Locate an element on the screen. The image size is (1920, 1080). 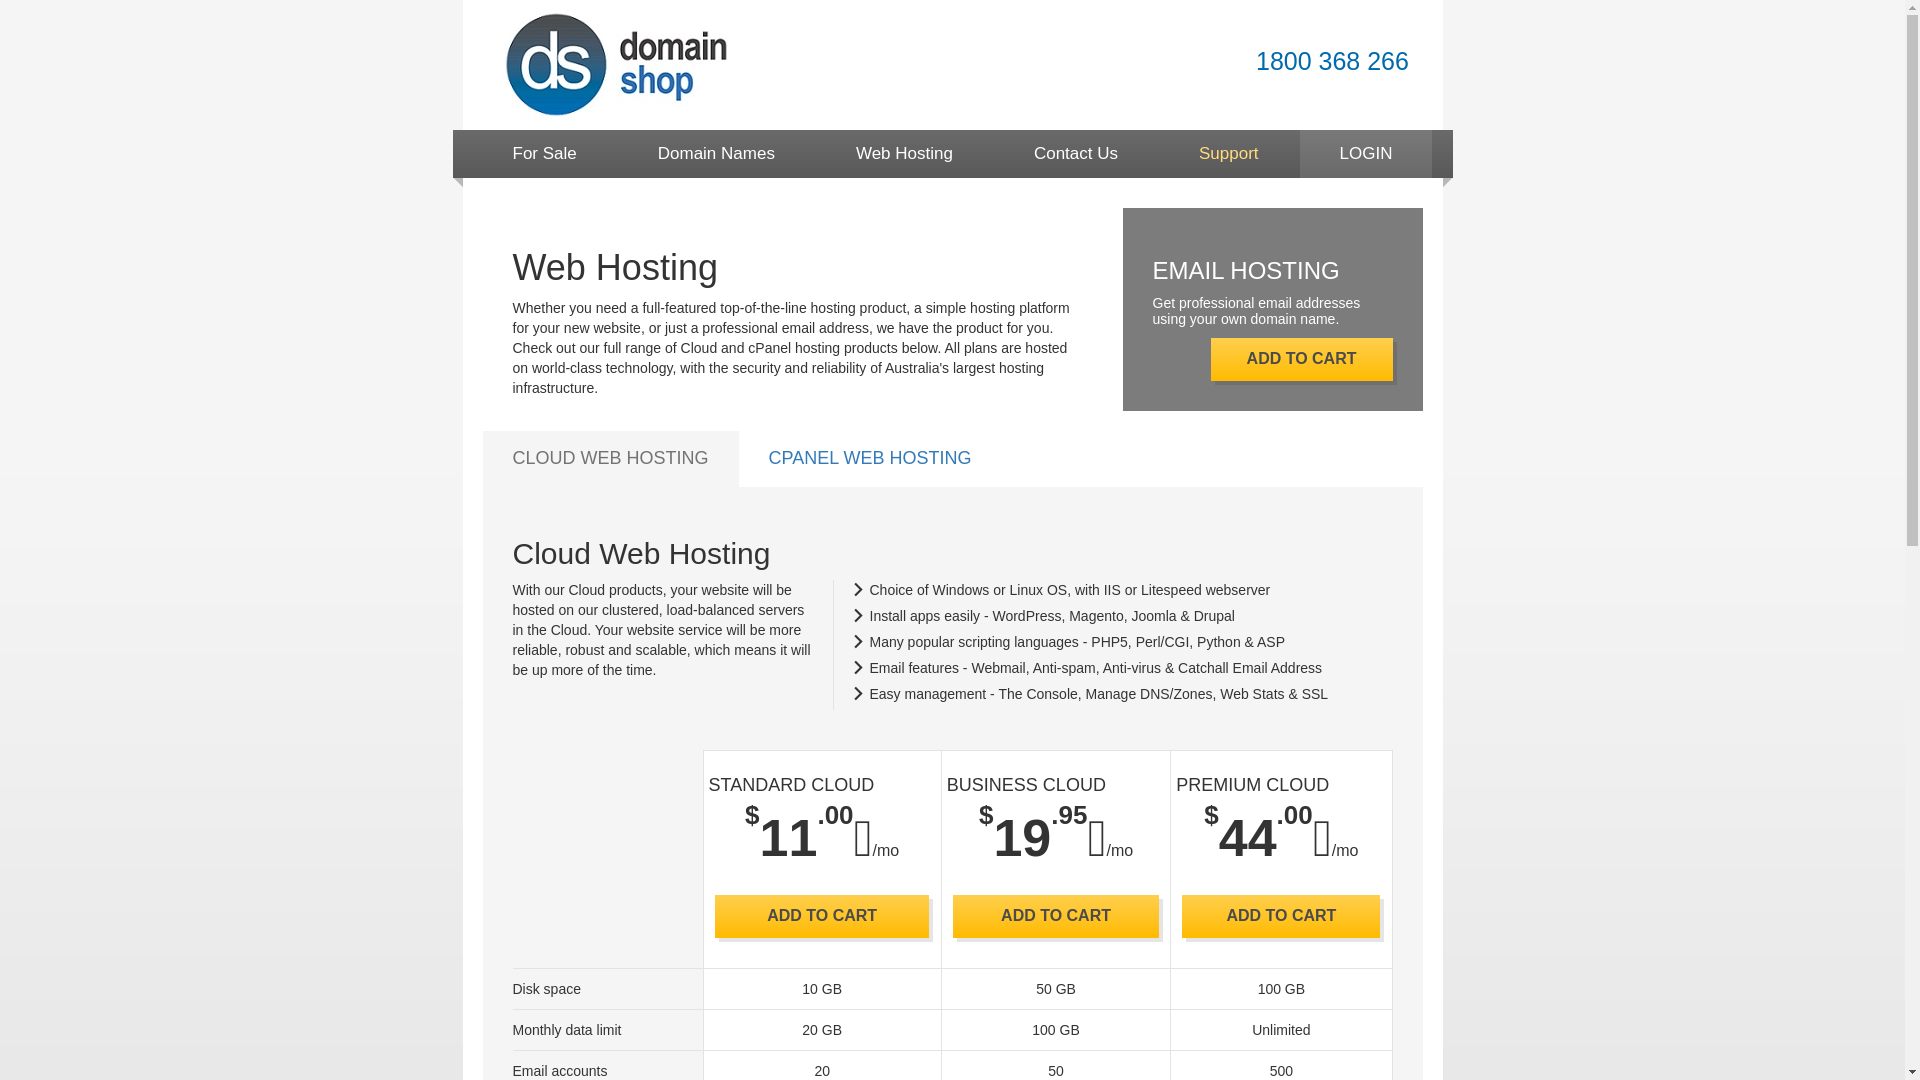
For Sale is located at coordinates (544, 154).